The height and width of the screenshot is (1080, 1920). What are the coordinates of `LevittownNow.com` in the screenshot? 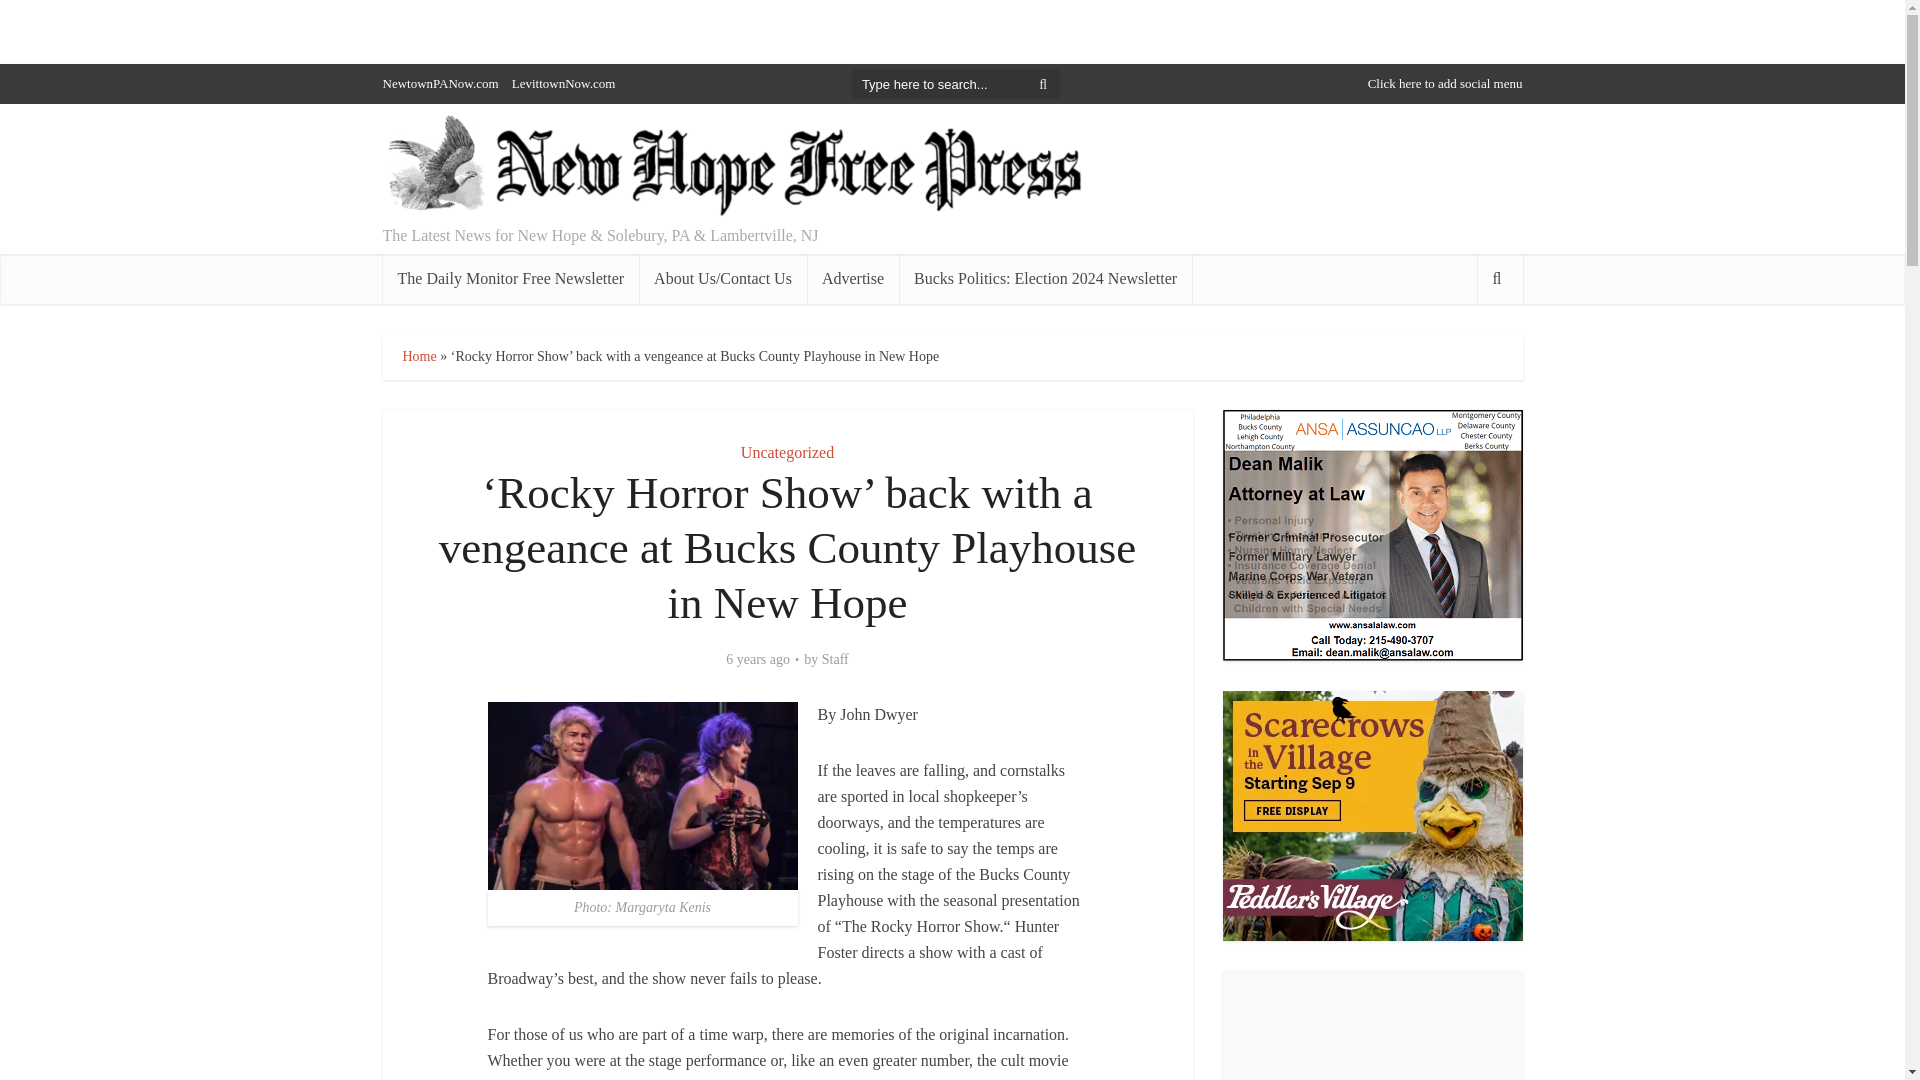 It's located at (564, 82).